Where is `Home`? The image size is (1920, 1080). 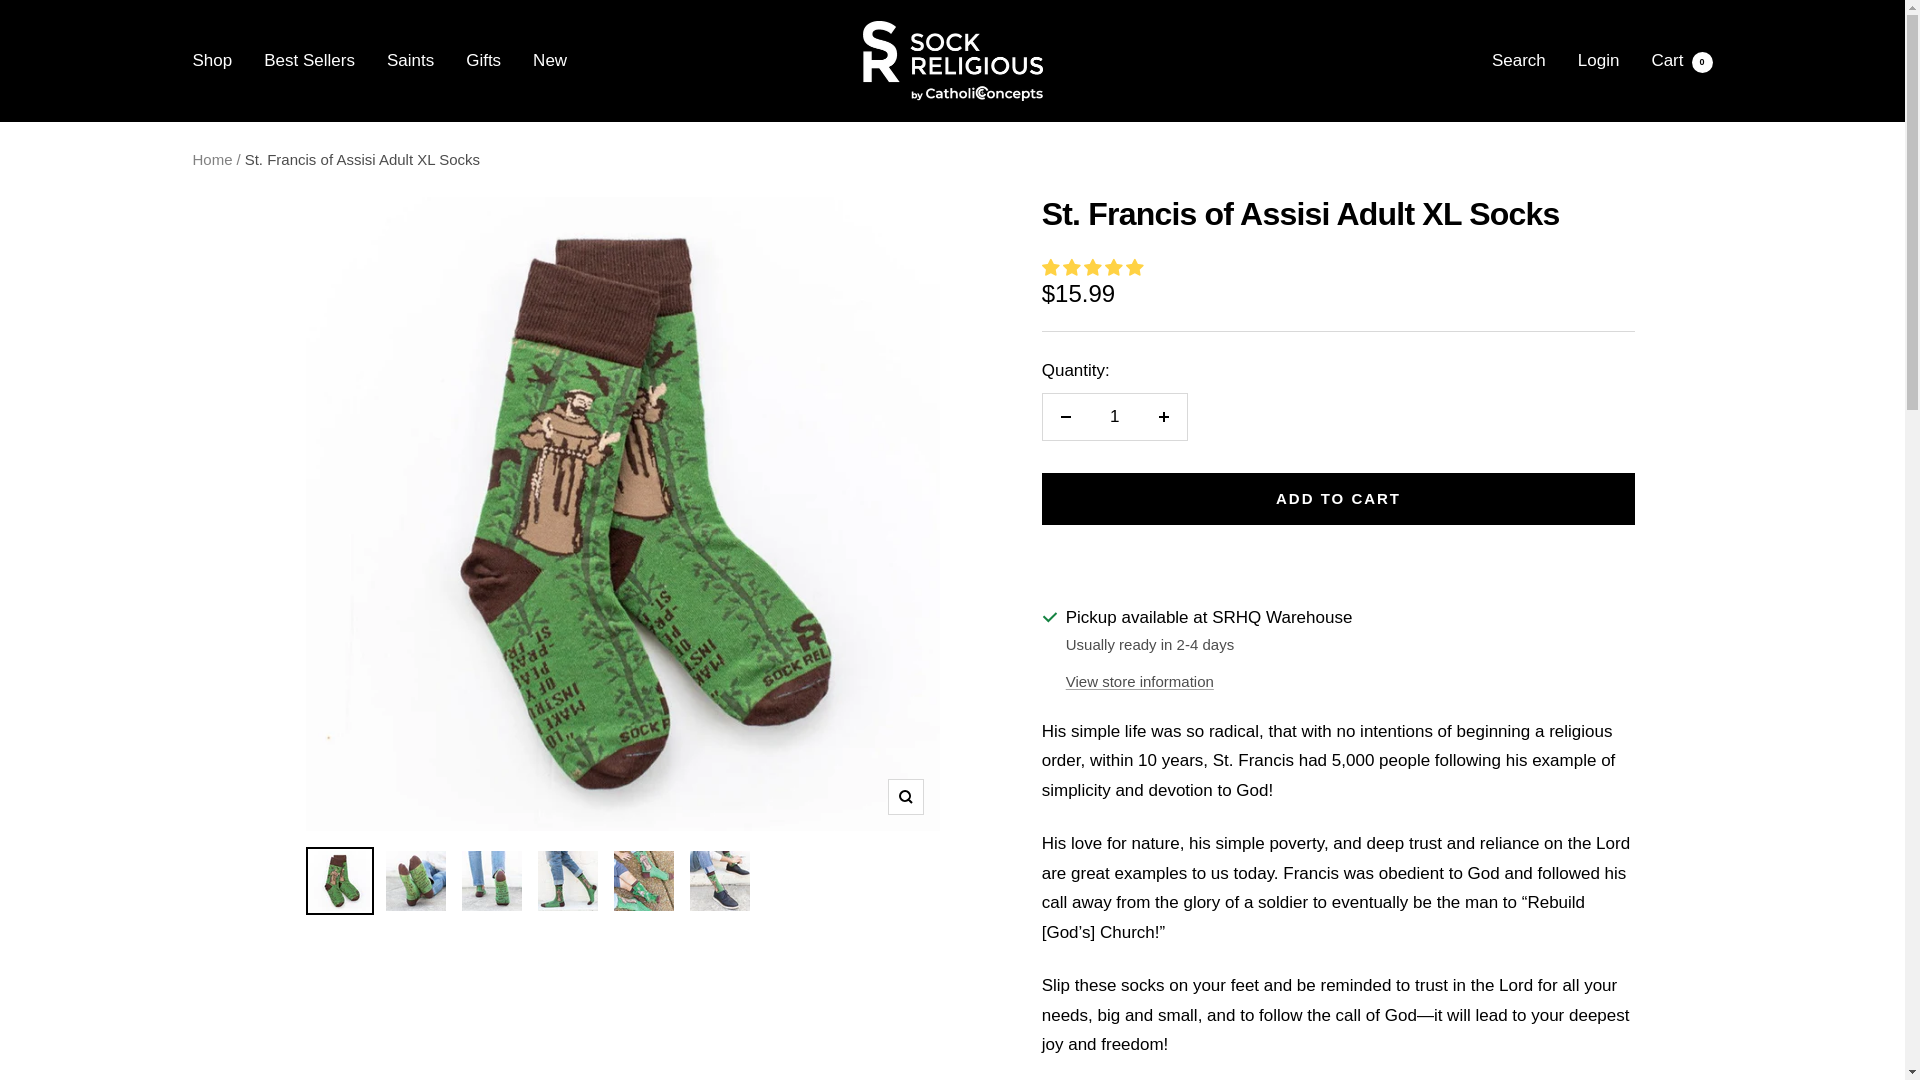
Home is located at coordinates (212, 158).